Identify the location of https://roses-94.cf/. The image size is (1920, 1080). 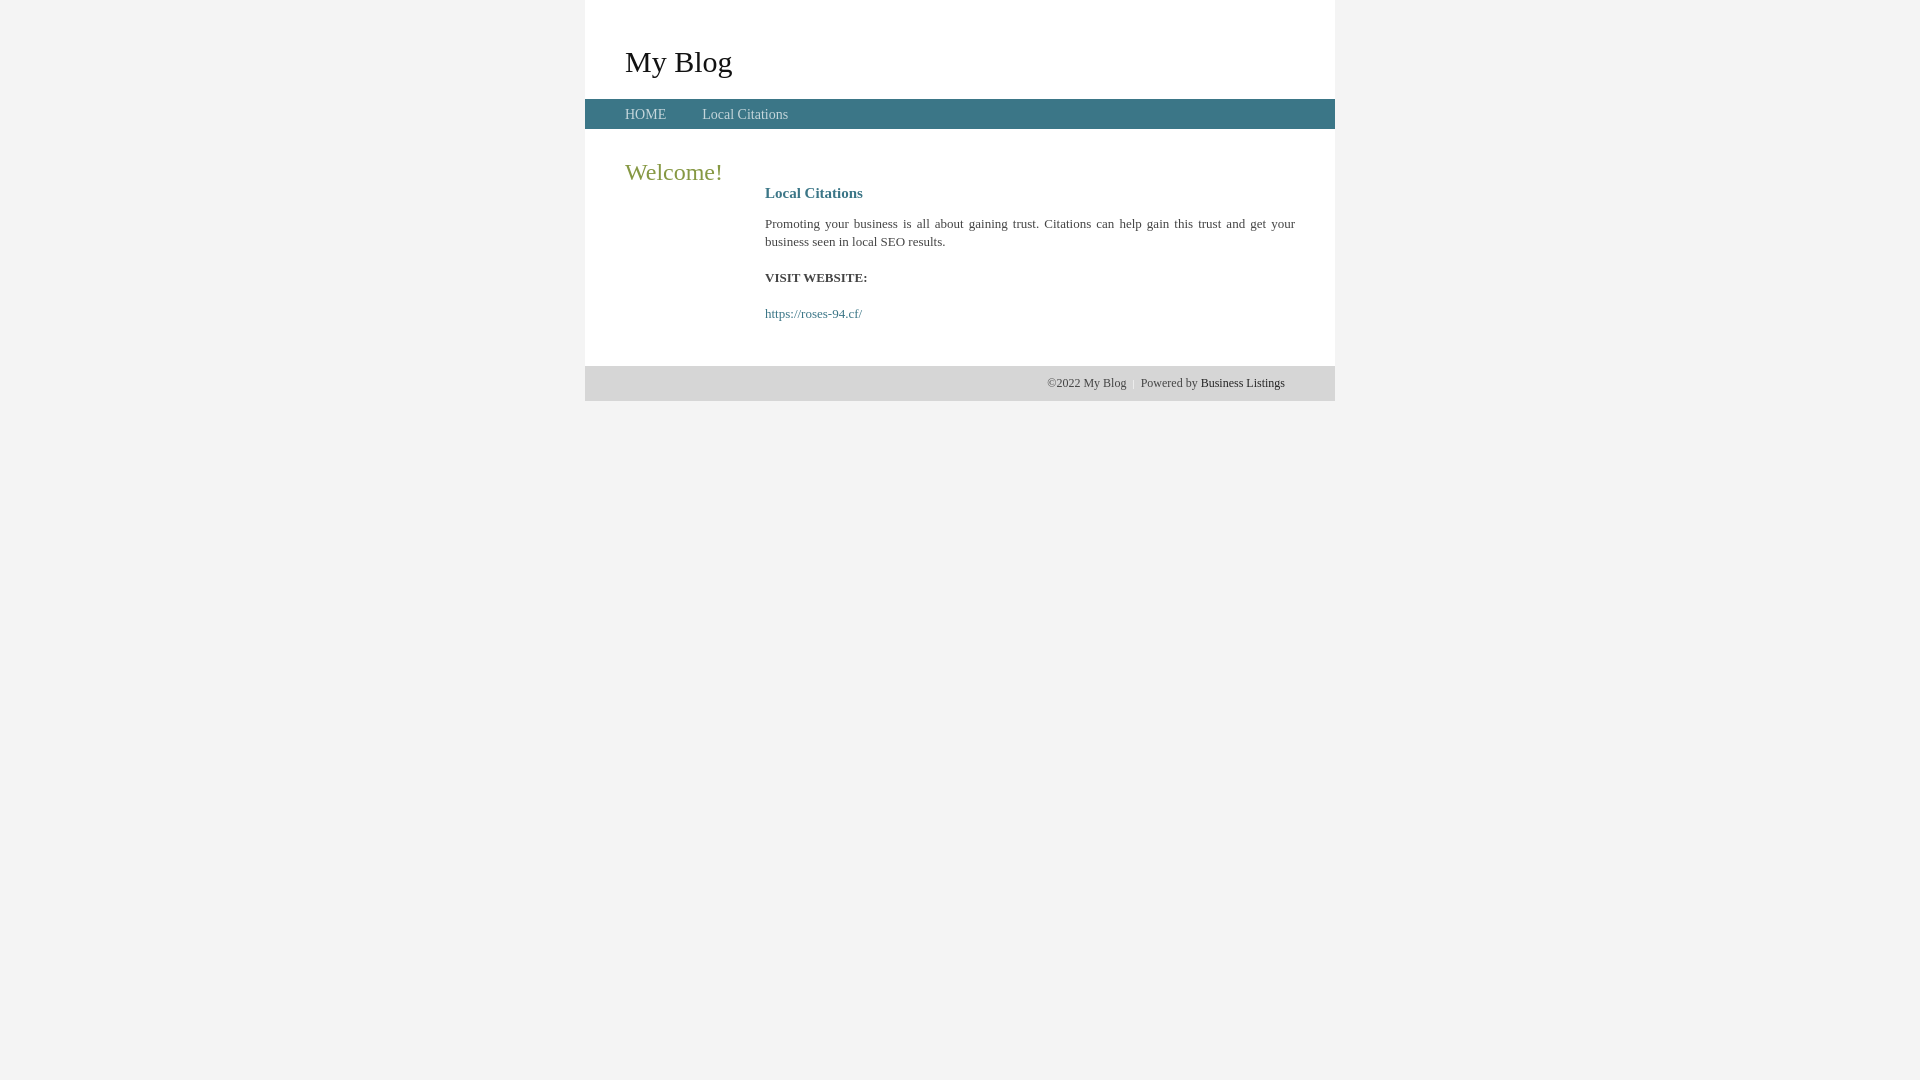
(814, 314).